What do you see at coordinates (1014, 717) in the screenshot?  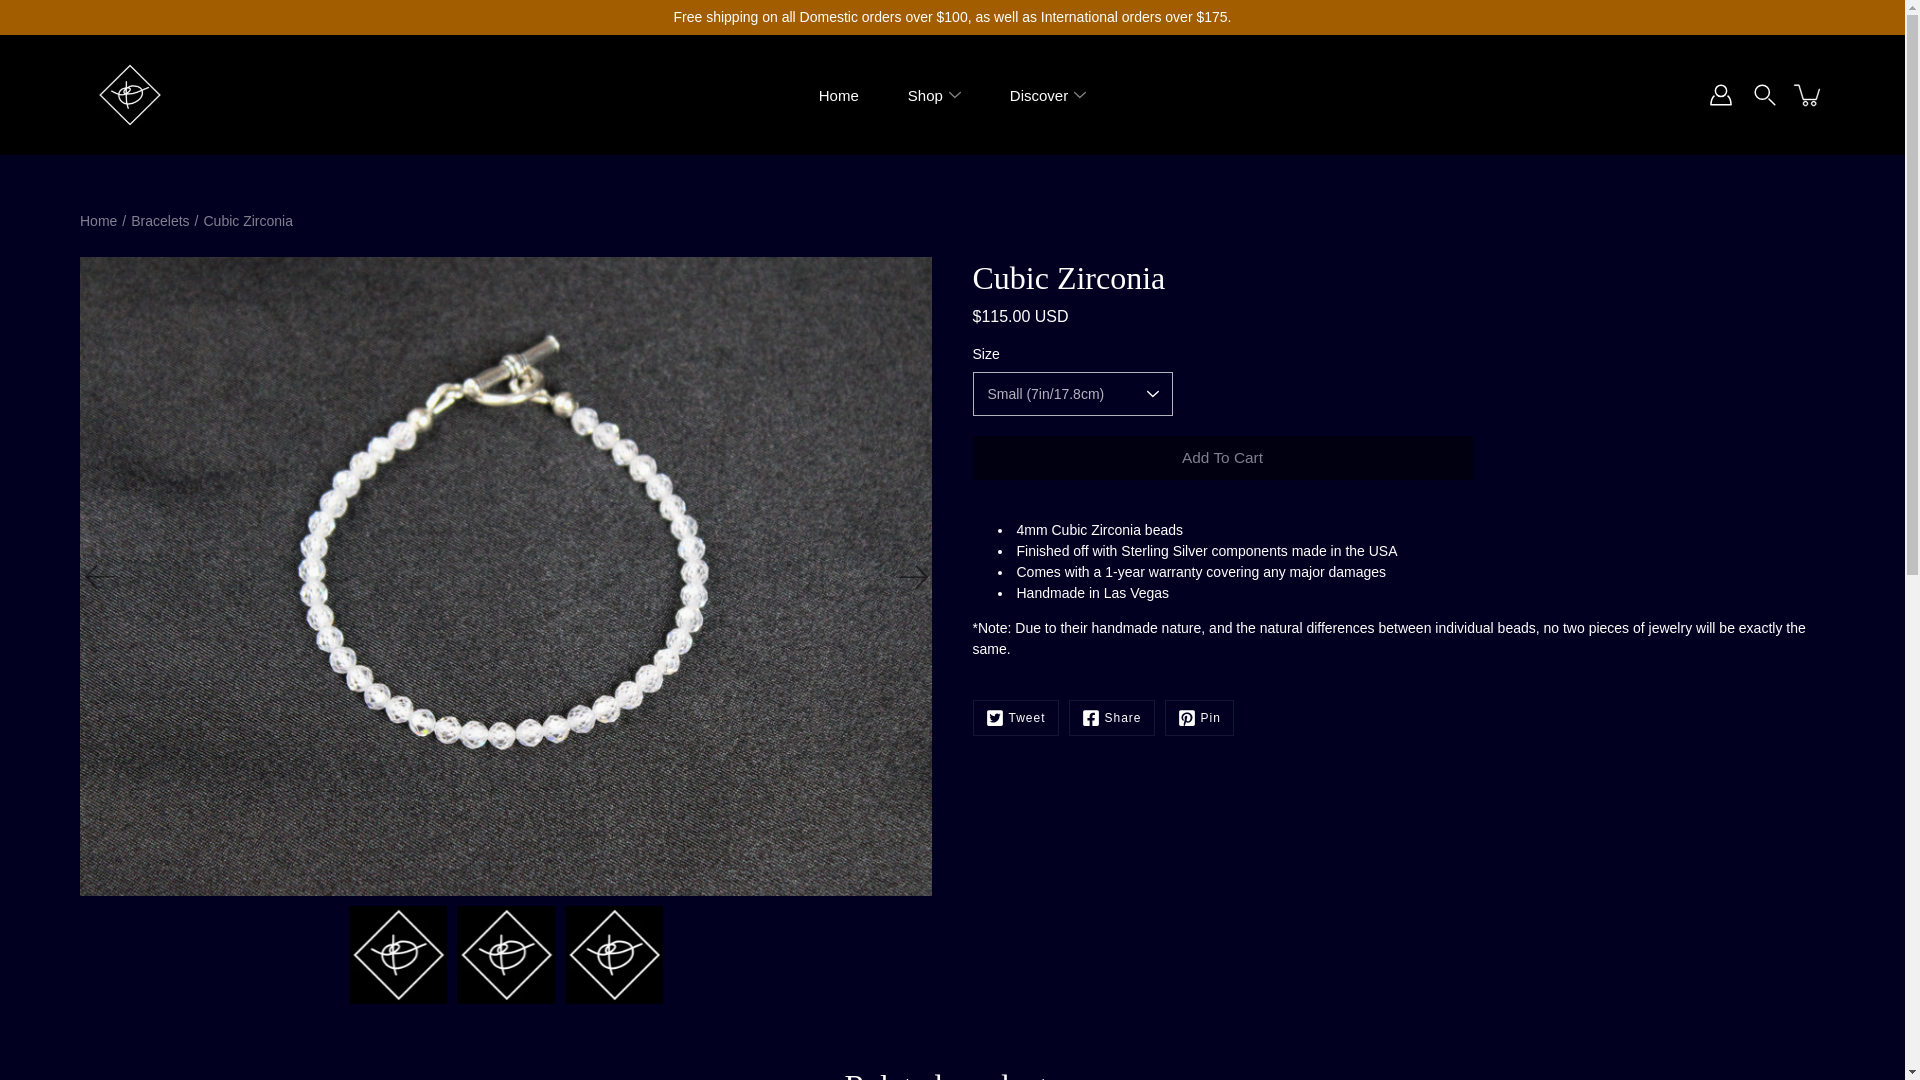 I see `Twitter` at bounding box center [1014, 717].